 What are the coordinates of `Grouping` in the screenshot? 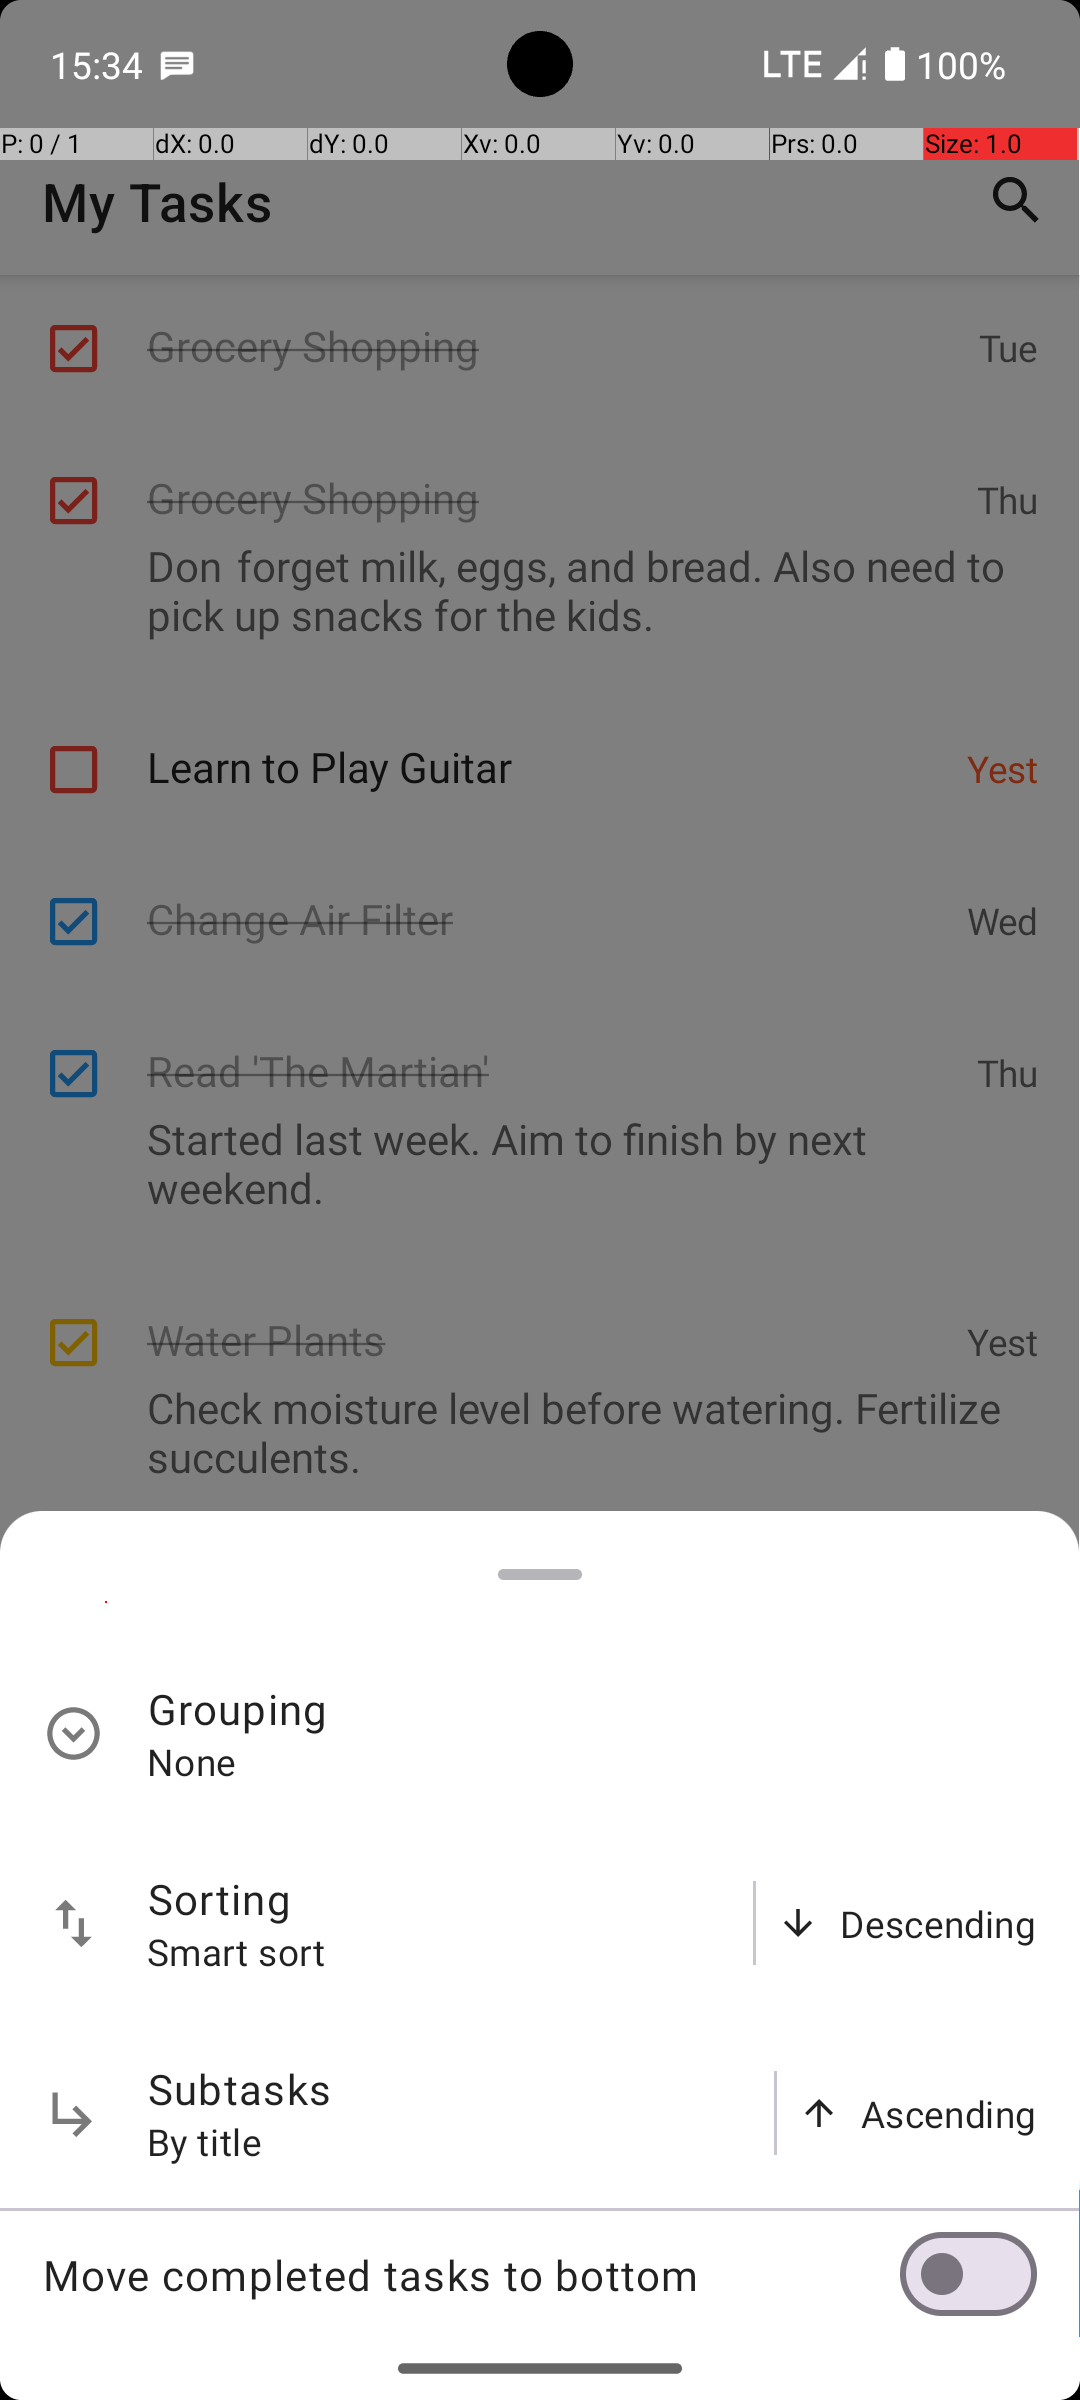 It's located at (238, 1708).